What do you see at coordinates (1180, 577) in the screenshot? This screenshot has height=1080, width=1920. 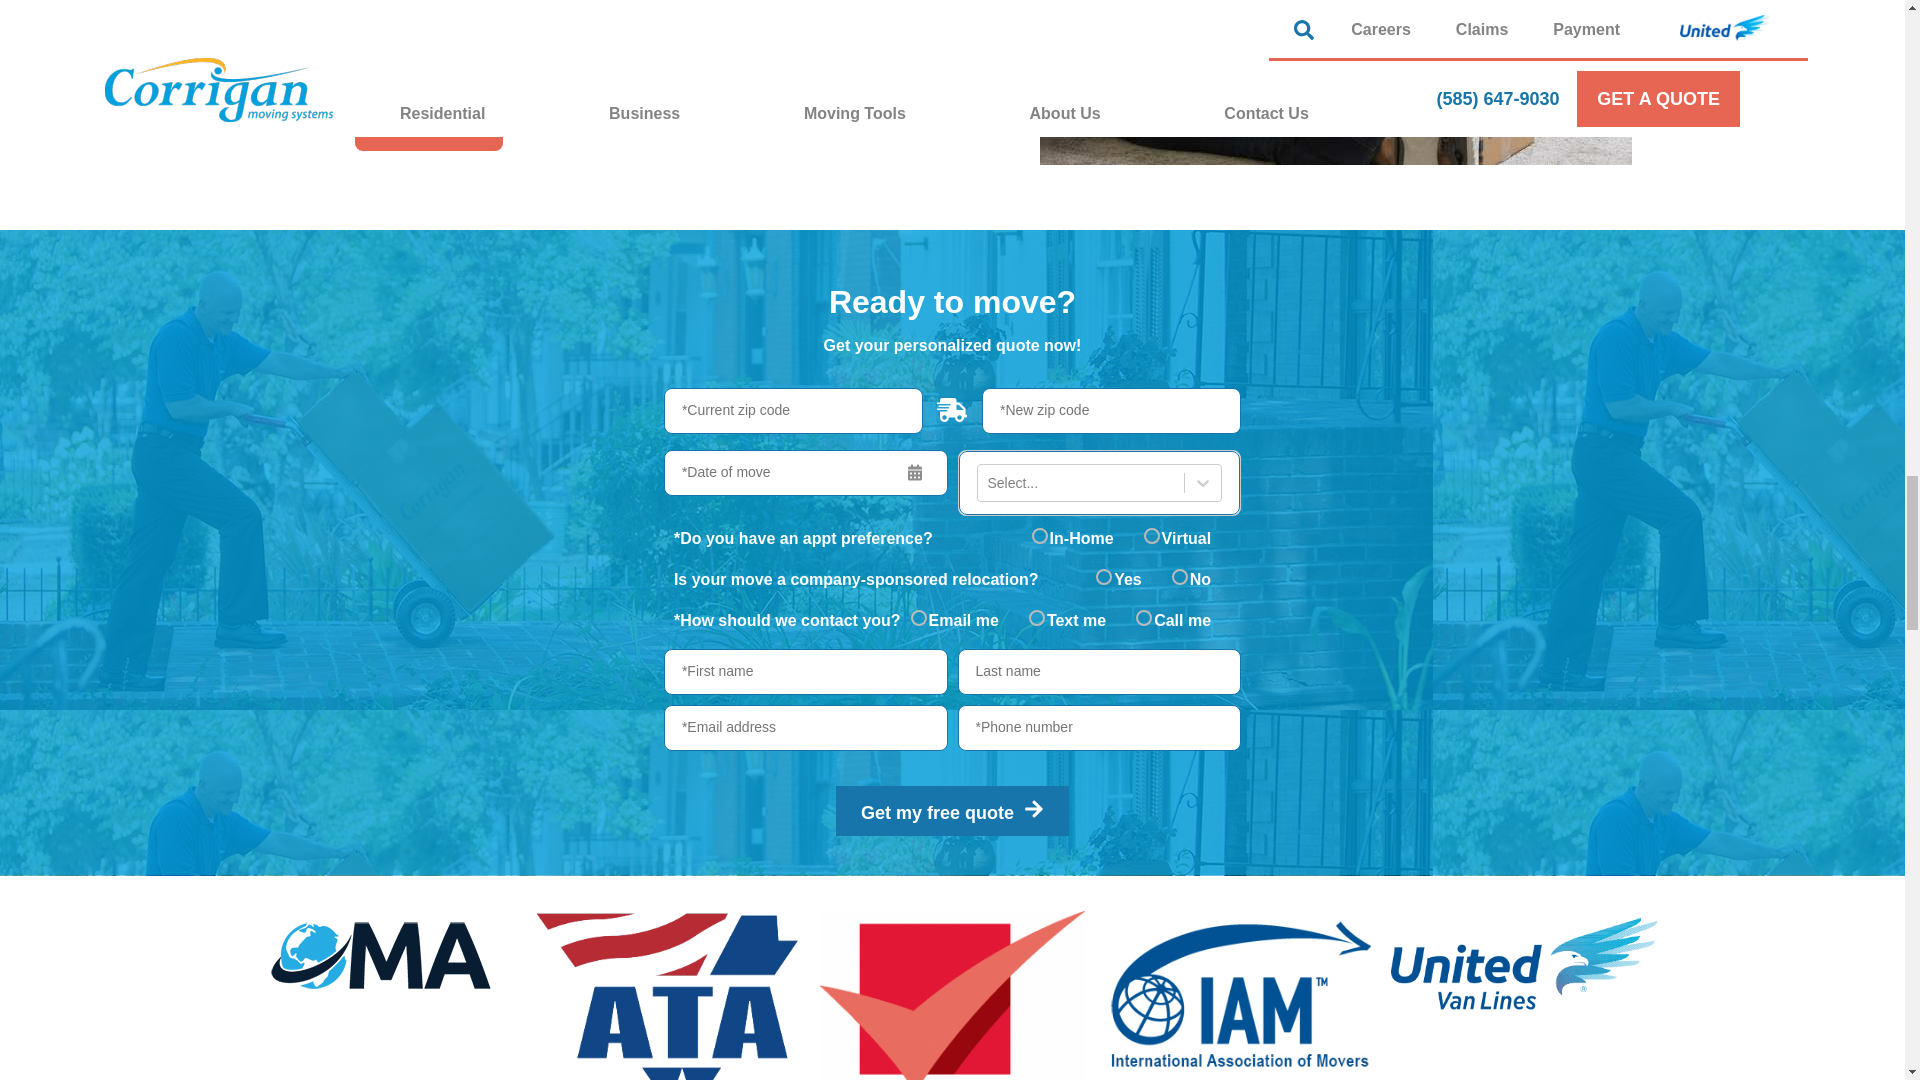 I see `No` at bounding box center [1180, 577].